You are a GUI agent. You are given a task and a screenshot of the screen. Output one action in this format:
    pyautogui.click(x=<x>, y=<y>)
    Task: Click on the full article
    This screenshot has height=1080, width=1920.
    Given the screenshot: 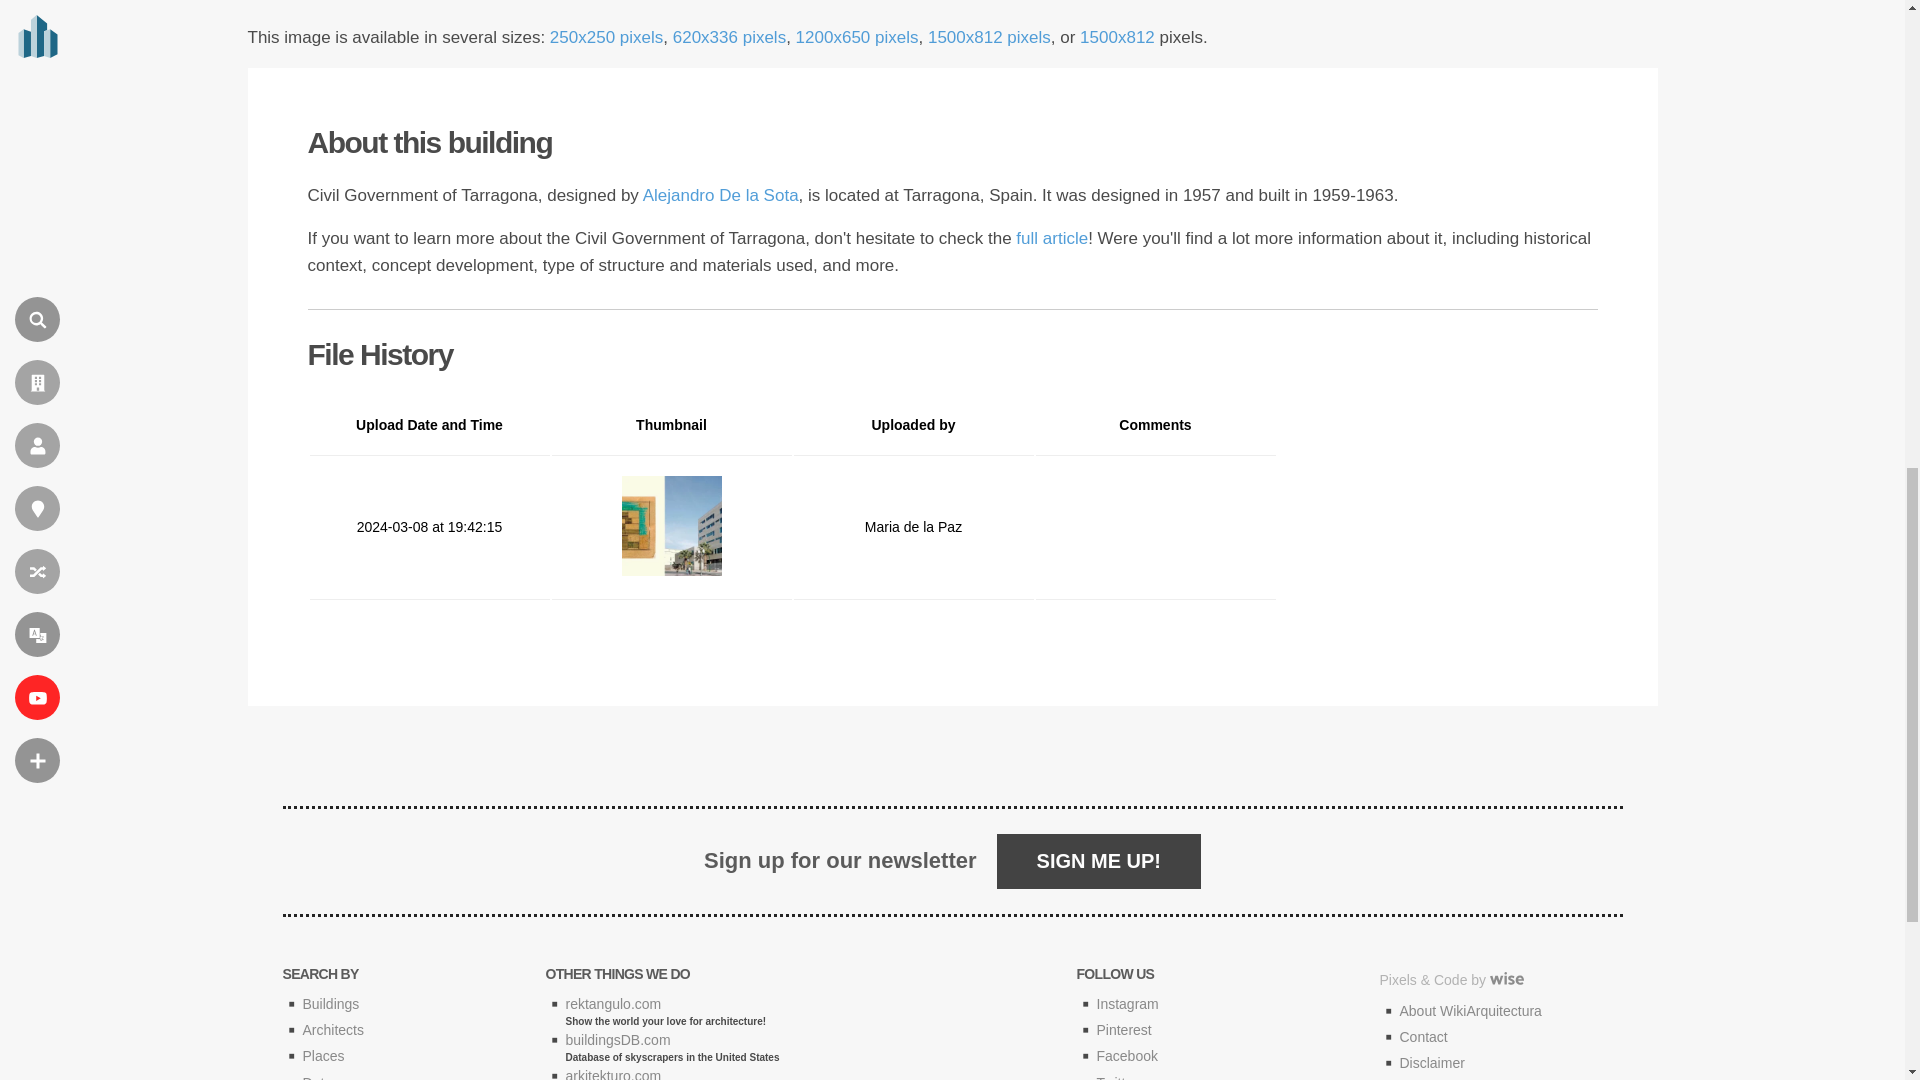 What is the action you would take?
    pyautogui.click(x=1052, y=238)
    